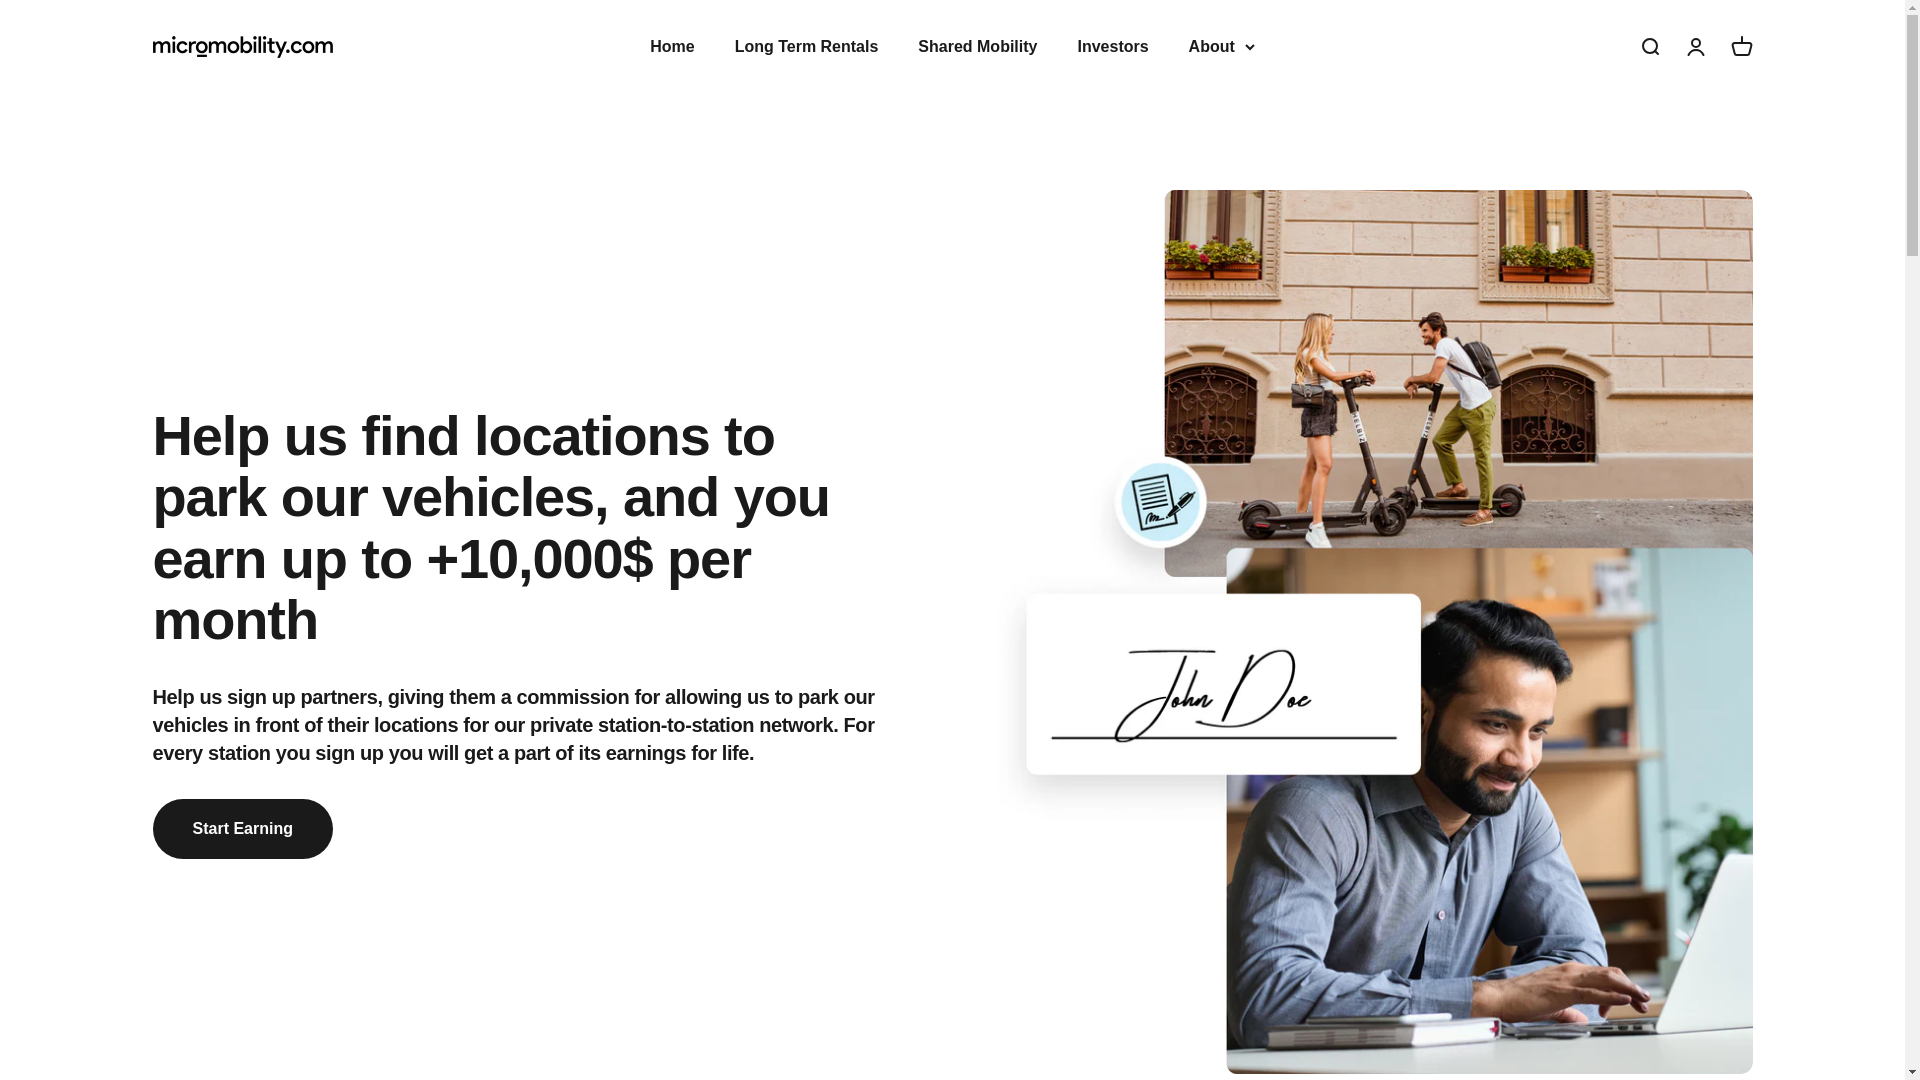  Describe the element at coordinates (1740, 46) in the screenshot. I see `Start Earning` at that location.